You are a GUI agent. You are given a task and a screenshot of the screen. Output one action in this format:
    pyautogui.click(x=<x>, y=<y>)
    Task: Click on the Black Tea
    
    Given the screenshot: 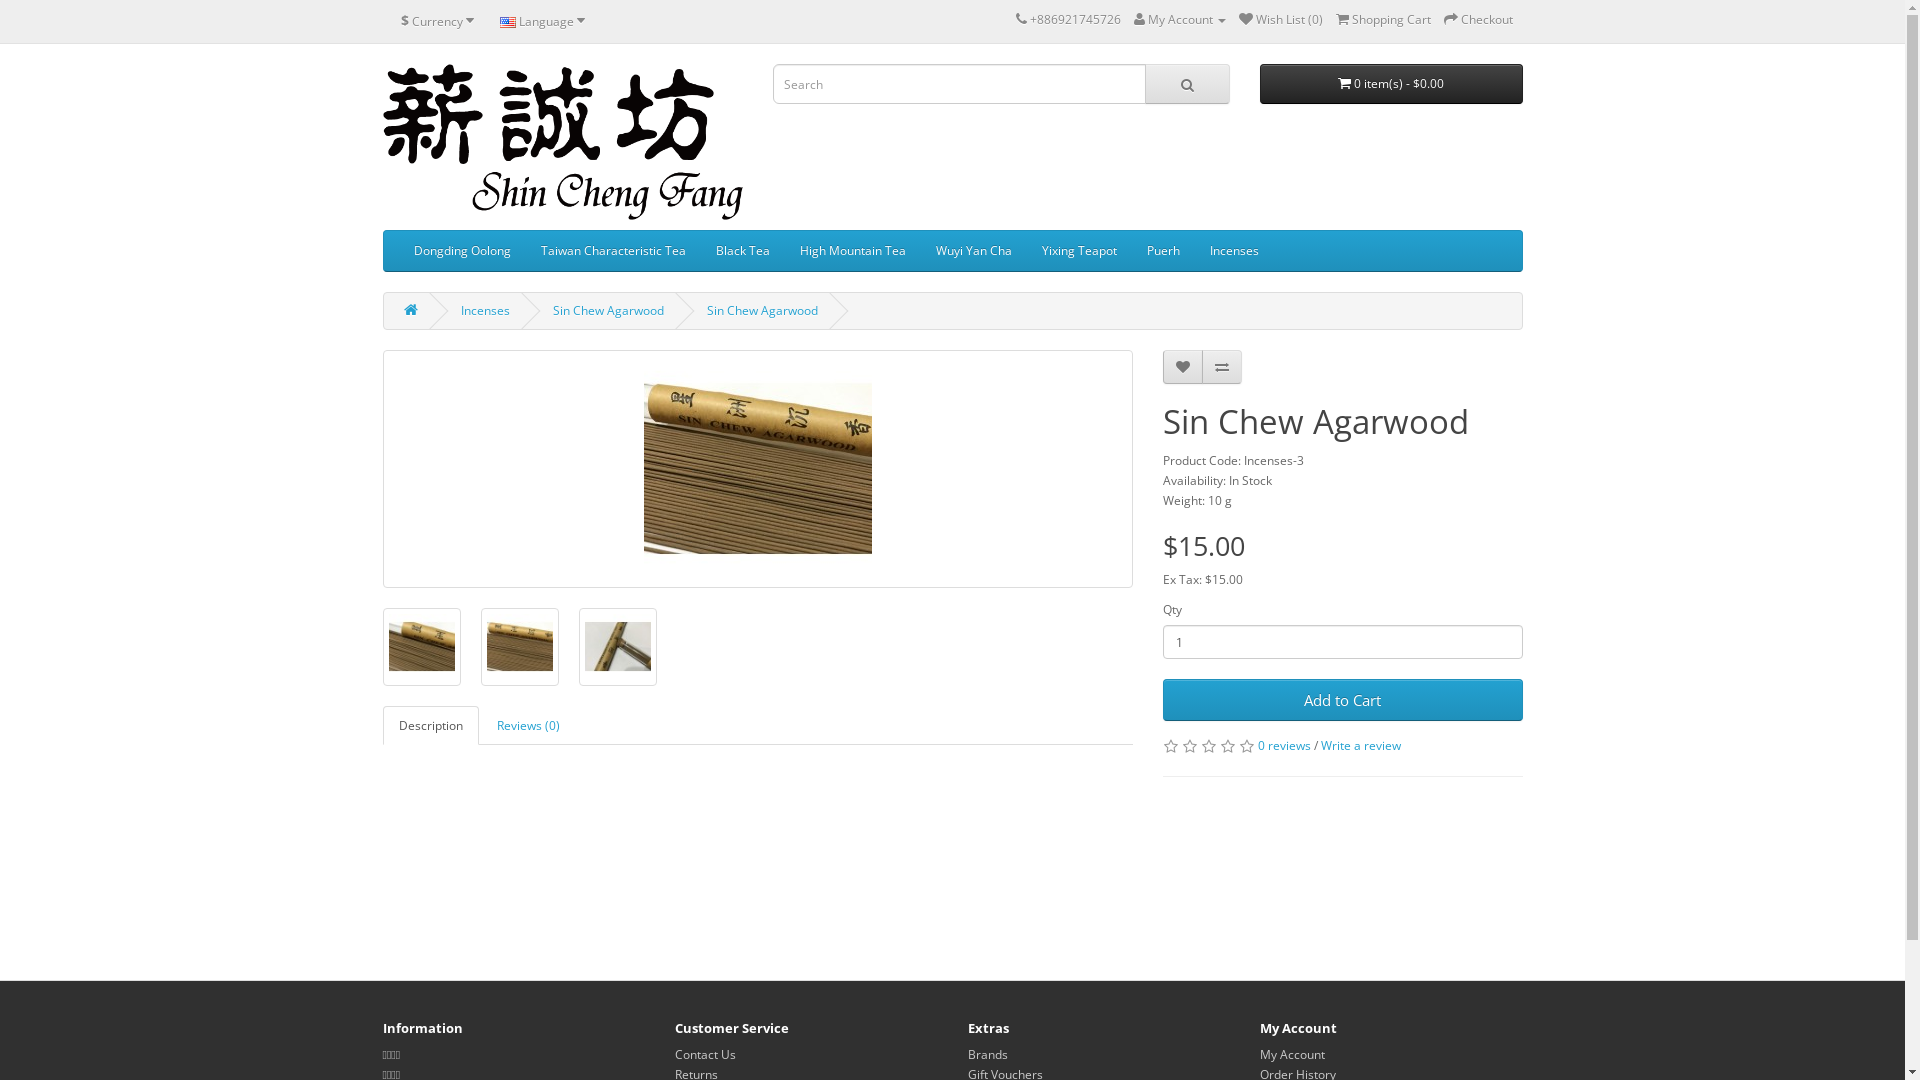 What is the action you would take?
    pyautogui.click(x=742, y=251)
    